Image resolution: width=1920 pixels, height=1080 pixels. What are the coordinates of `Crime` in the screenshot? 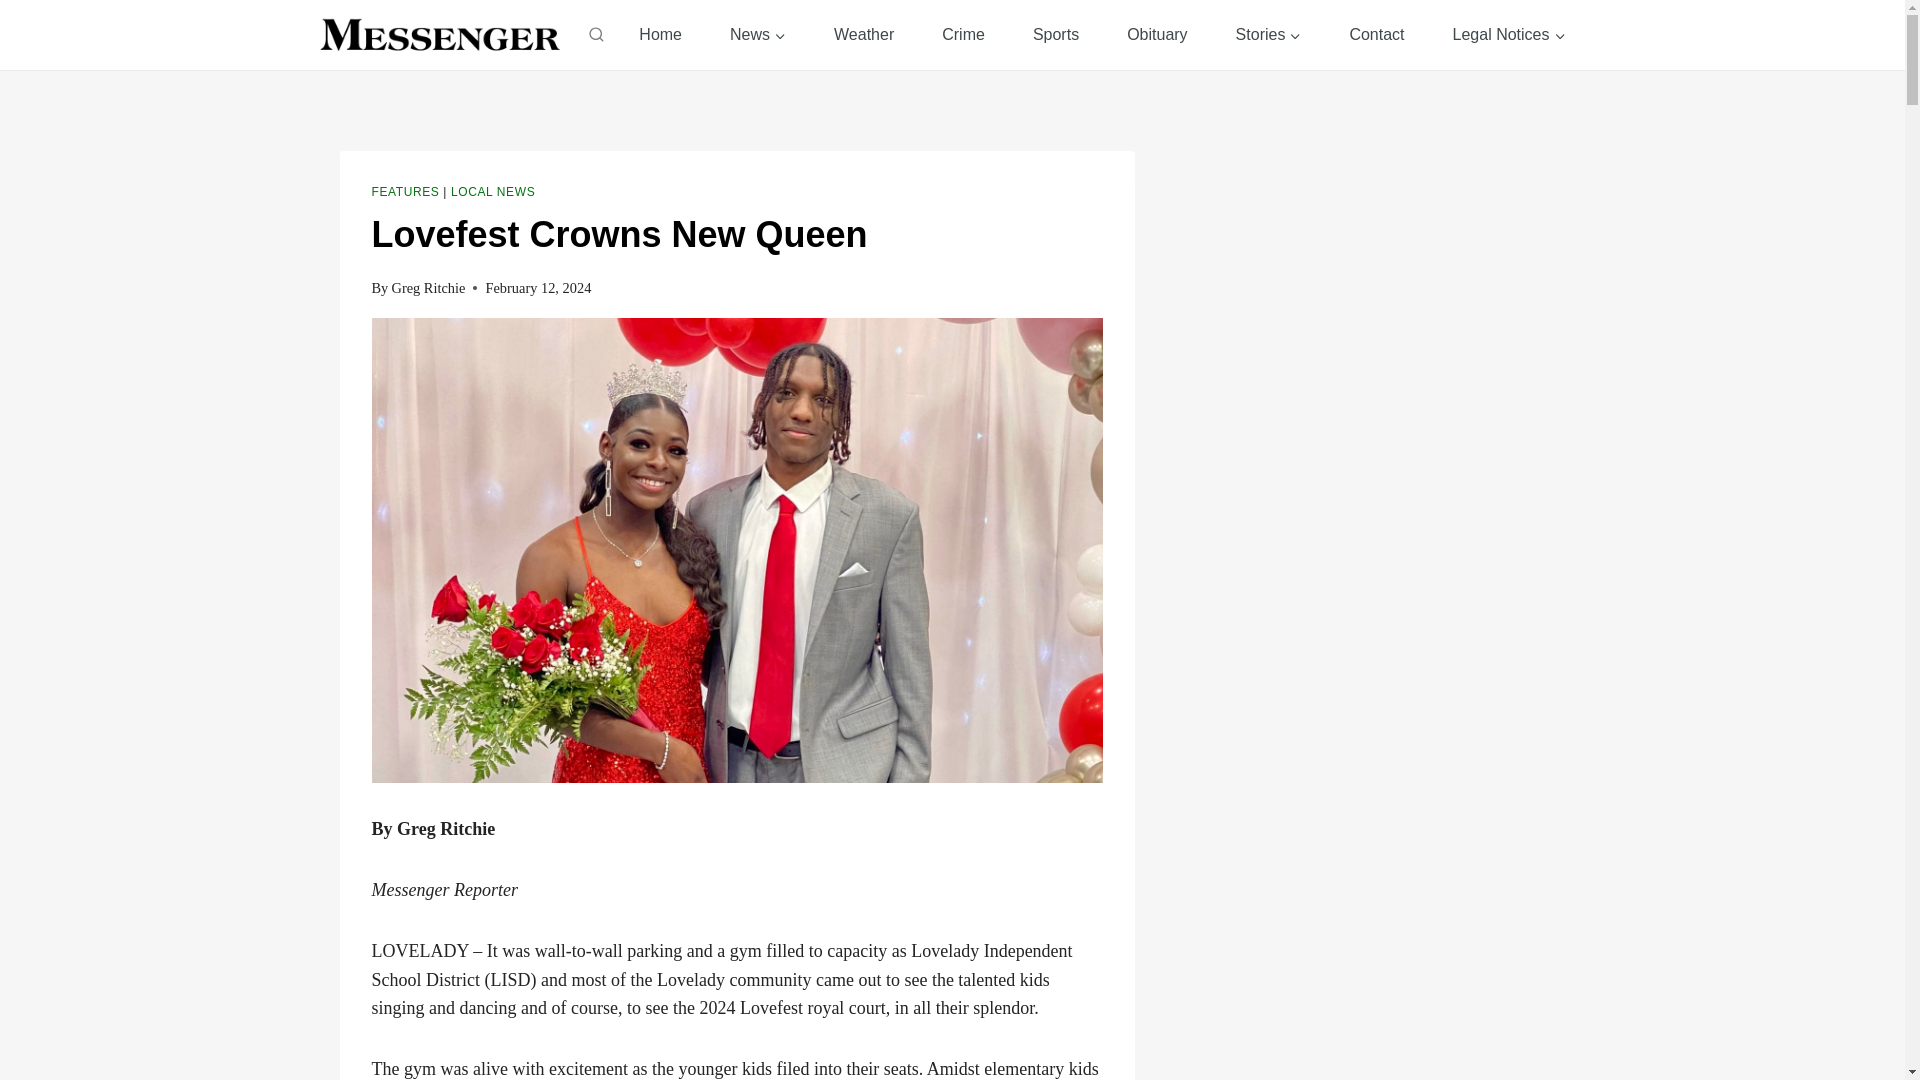 It's located at (963, 34).